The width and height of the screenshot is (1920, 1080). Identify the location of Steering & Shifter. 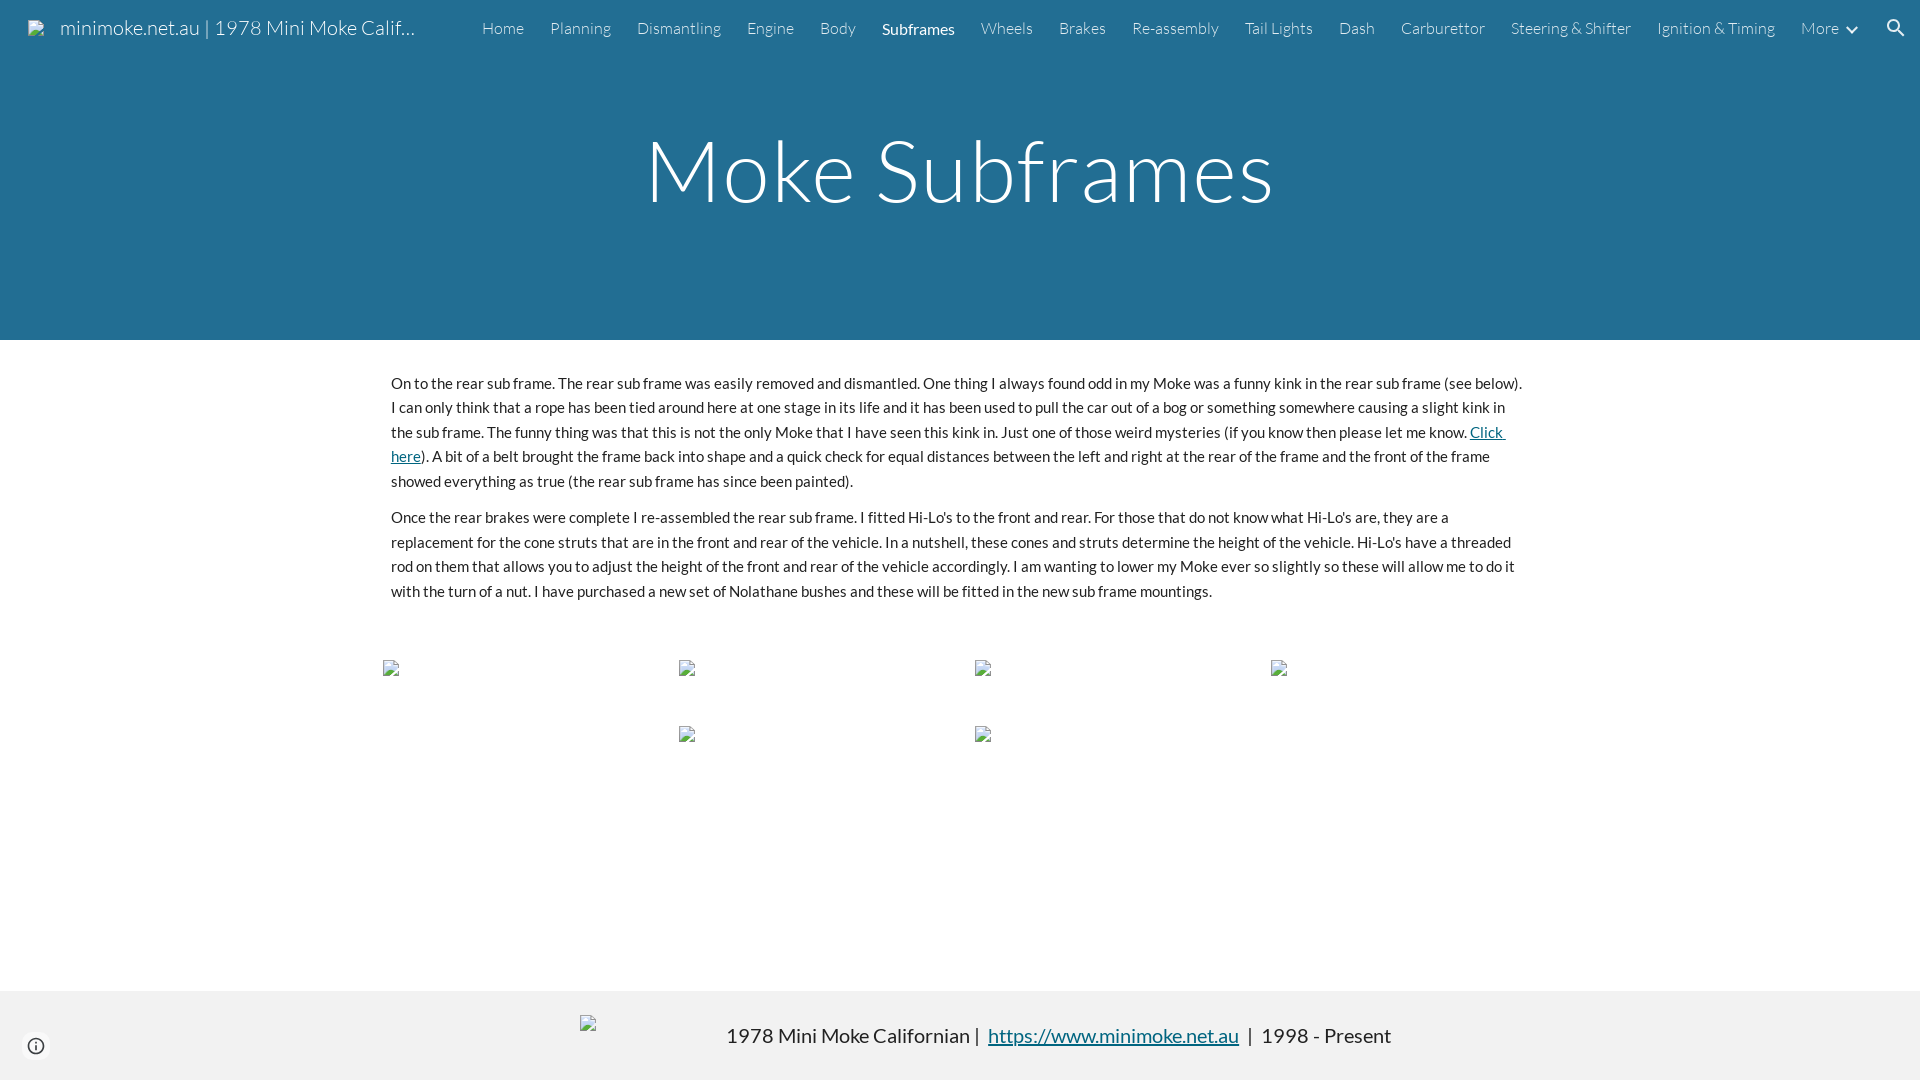
(1571, 28).